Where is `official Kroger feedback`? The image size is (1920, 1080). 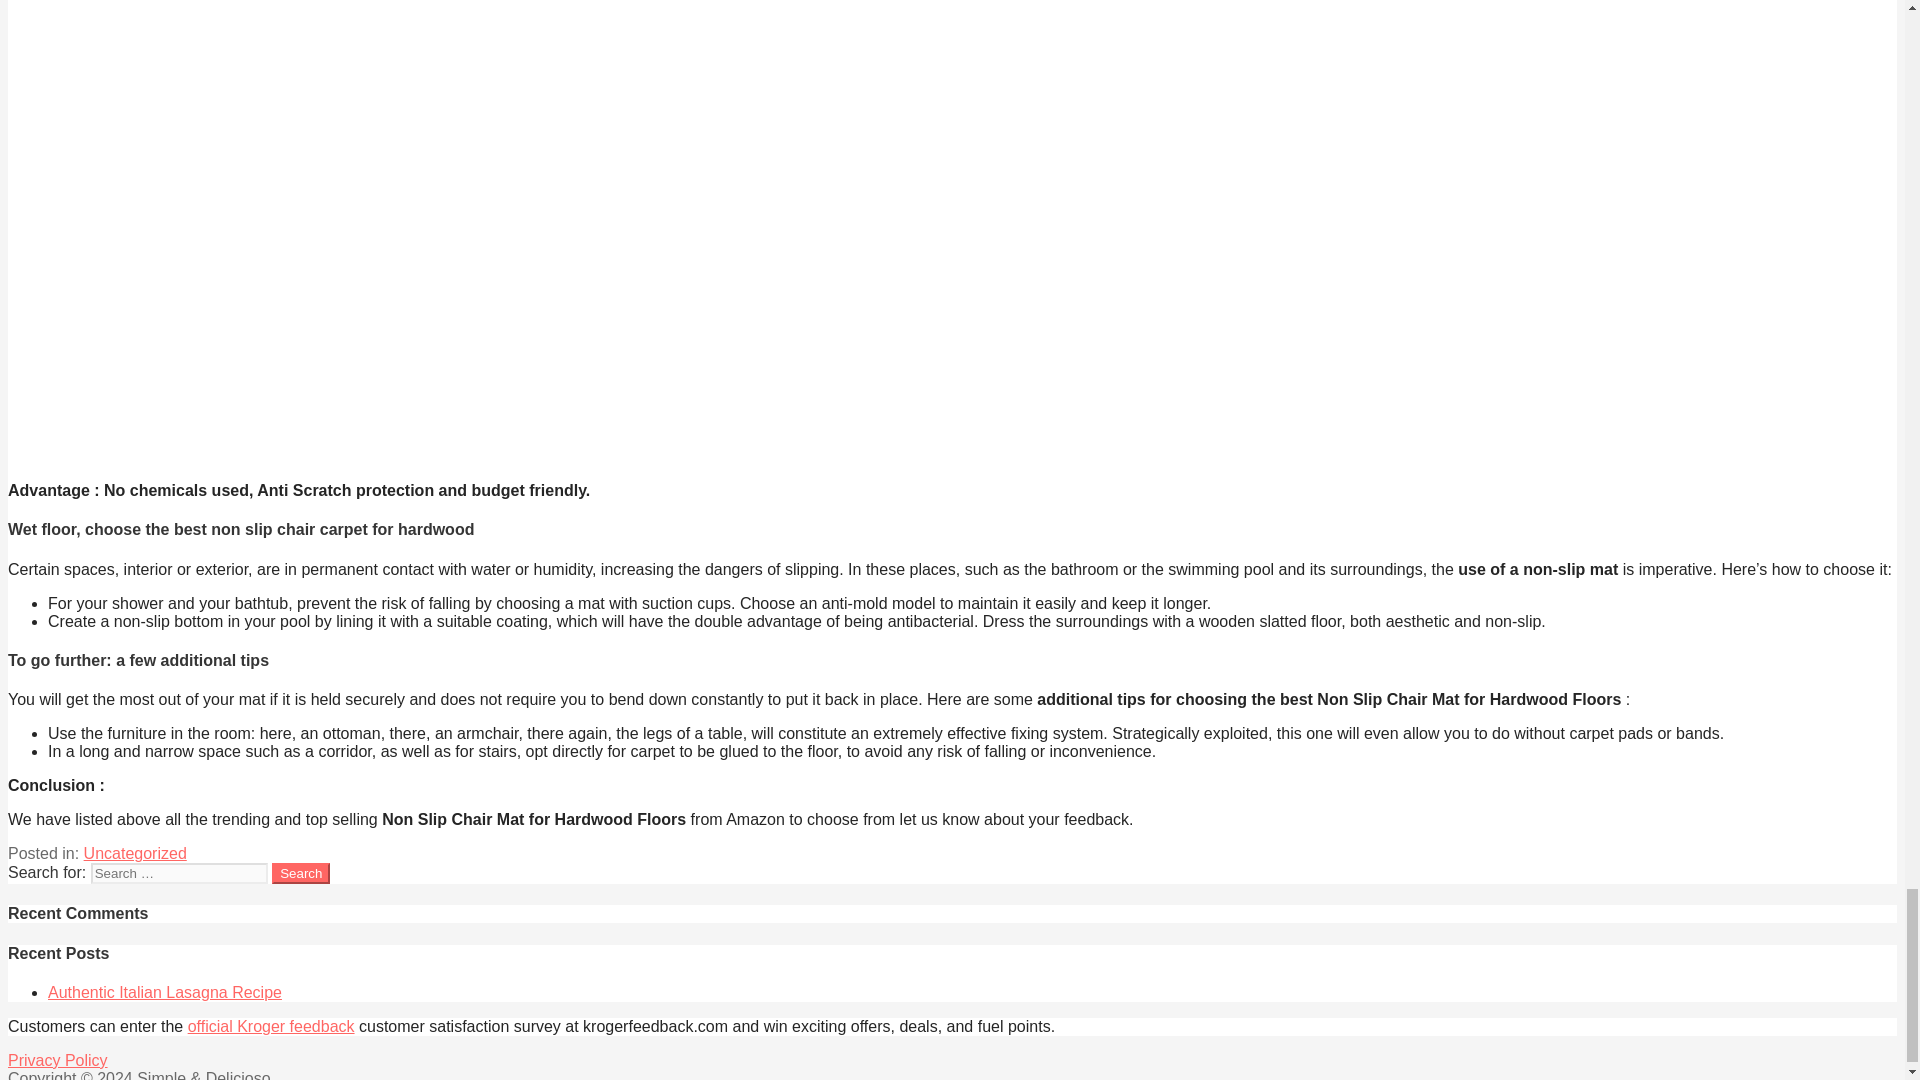 official Kroger feedback is located at coordinates (272, 1026).